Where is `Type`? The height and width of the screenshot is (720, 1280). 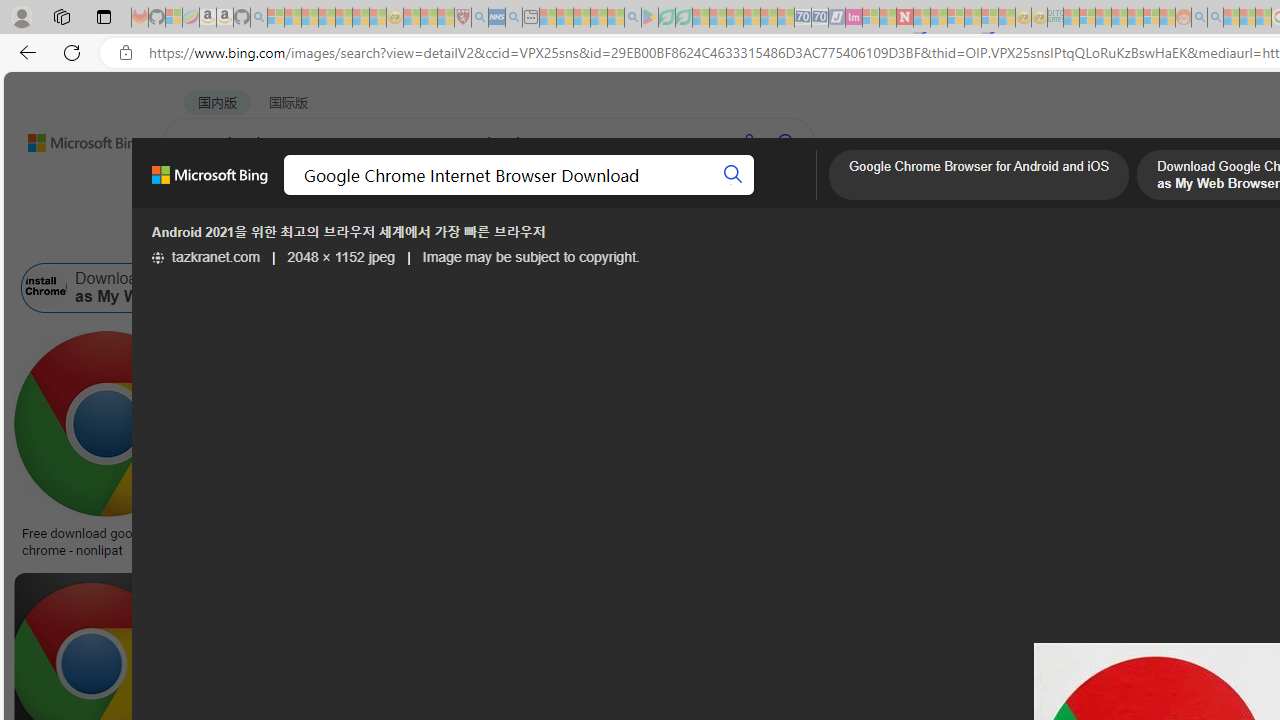 Type is located at coordinates (374, 238).